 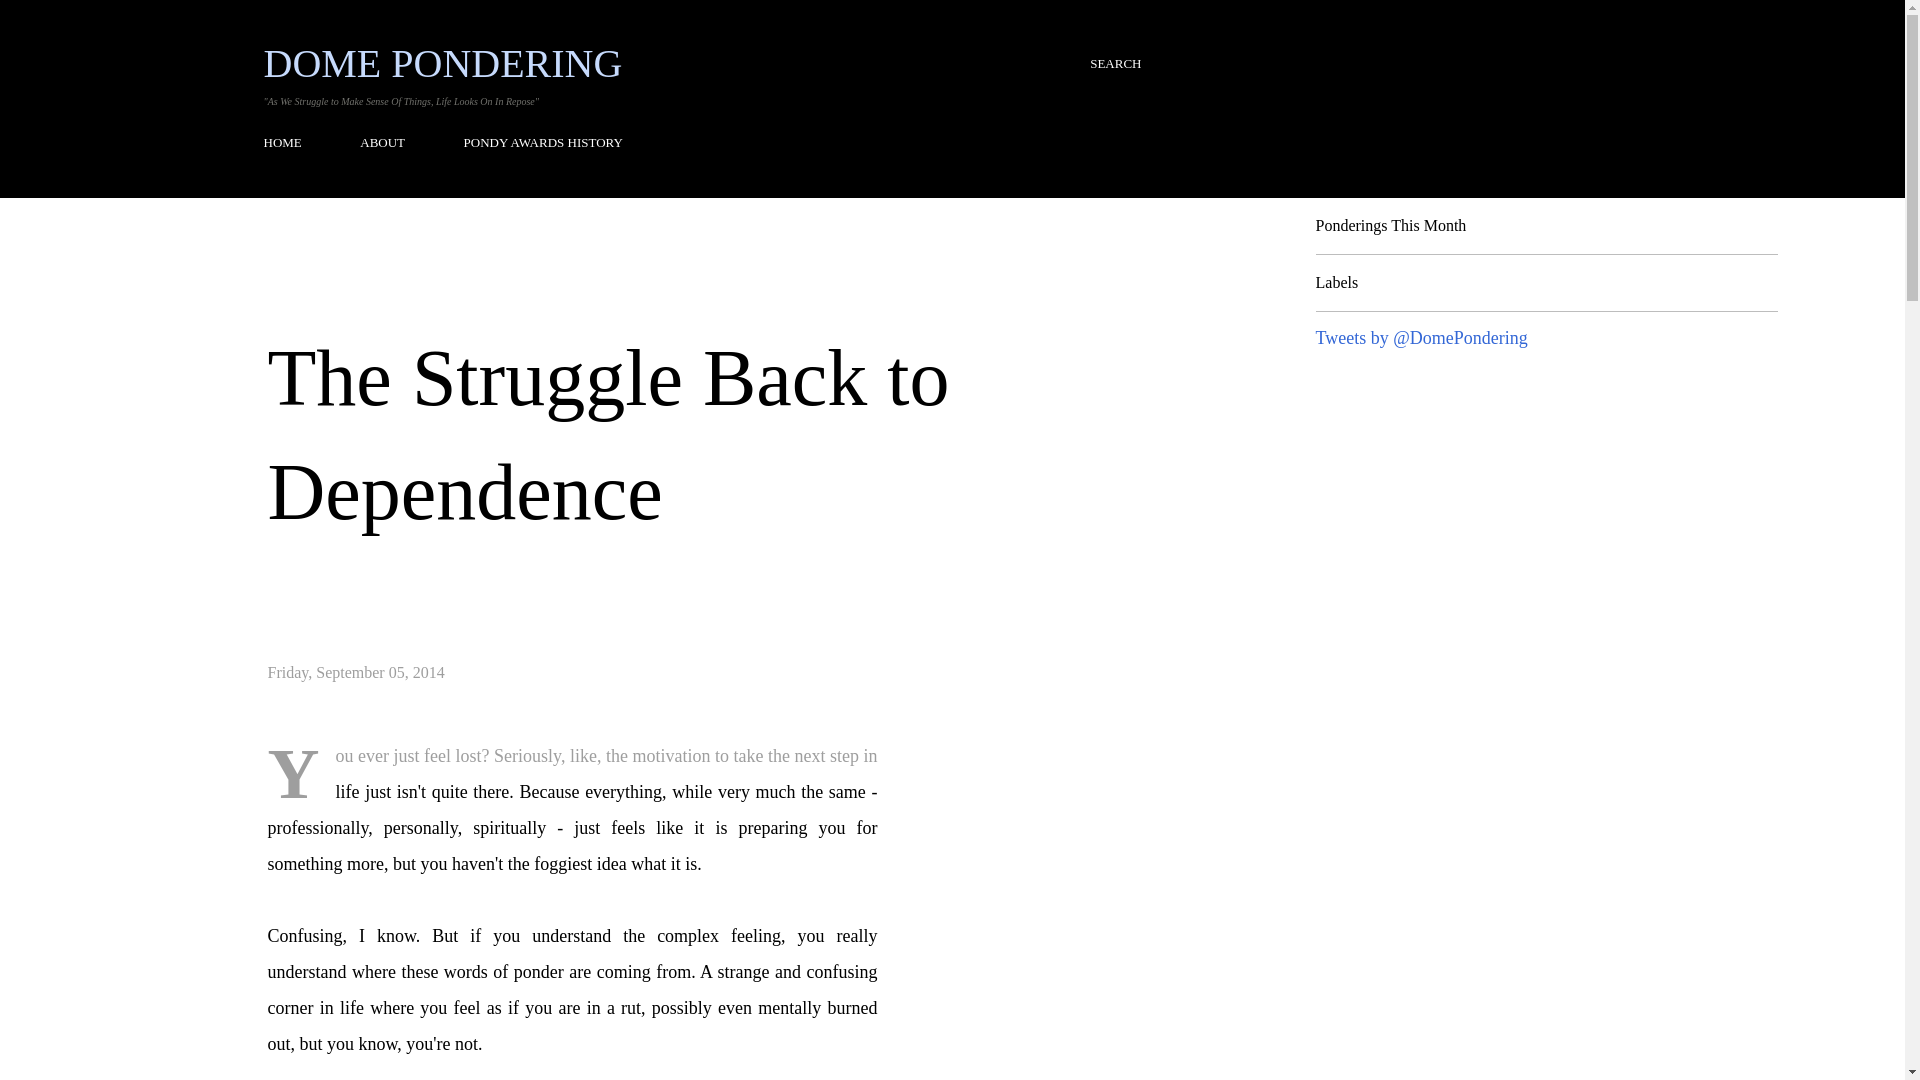 What do you see at coordinates (356, 672) in the screenshot?
I see `Friday, September 05, 2014` at bounding box center [356, 672].